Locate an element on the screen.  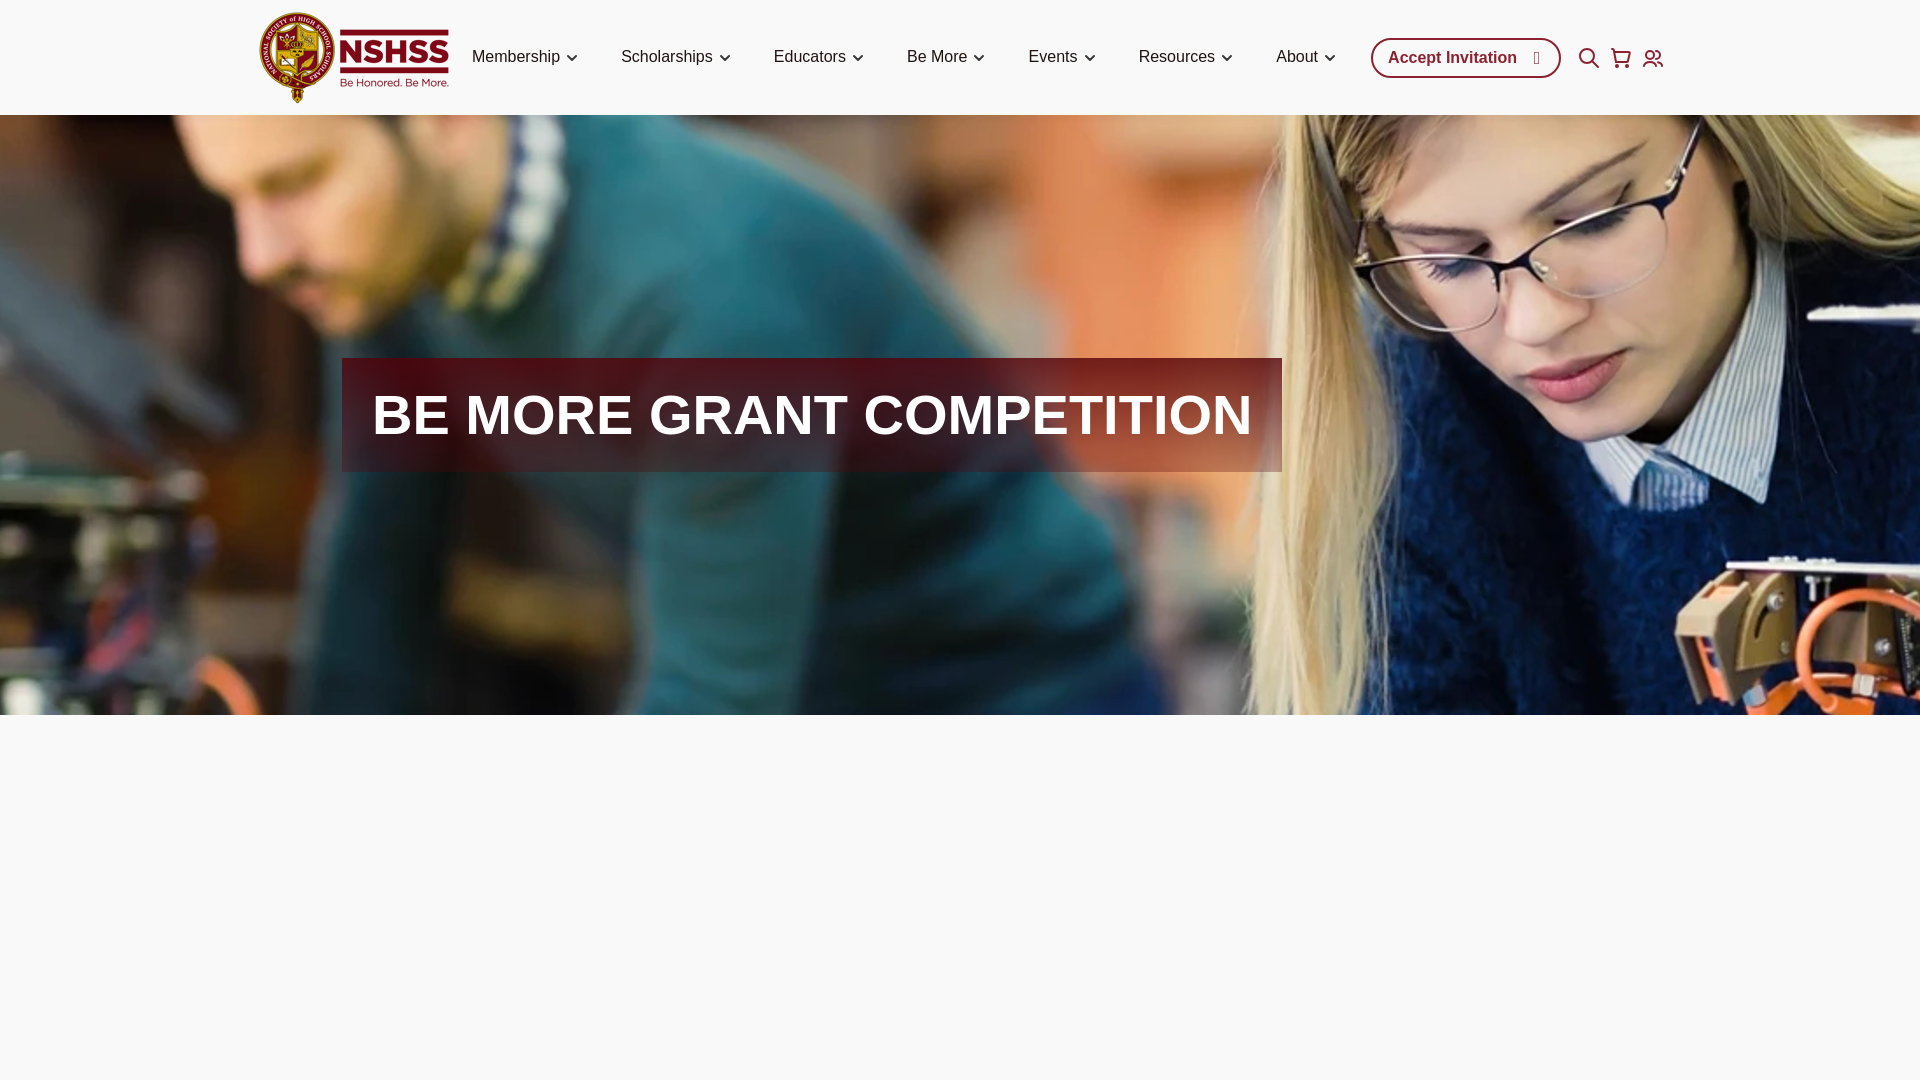
Membership is located at coordinates (528, 58).